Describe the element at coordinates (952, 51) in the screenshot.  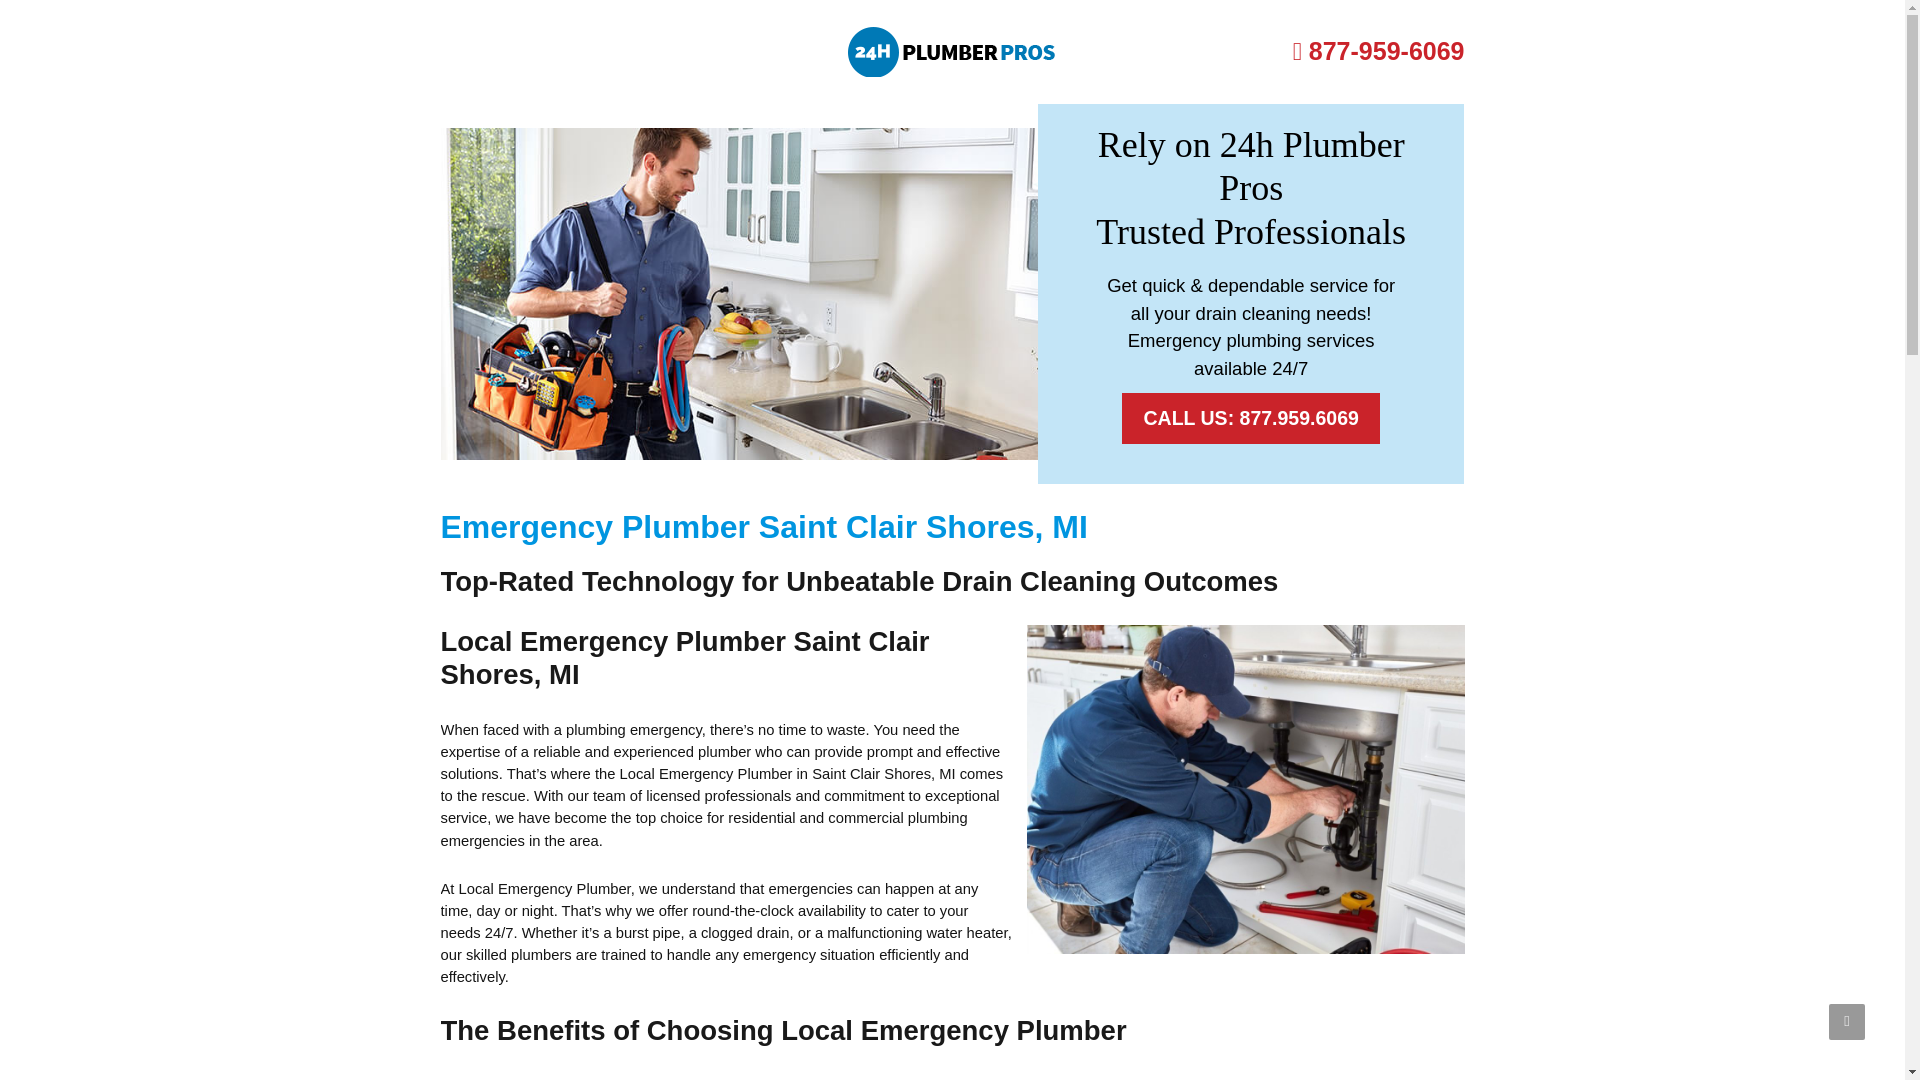
I see `24H Plumber Pros` at that location.